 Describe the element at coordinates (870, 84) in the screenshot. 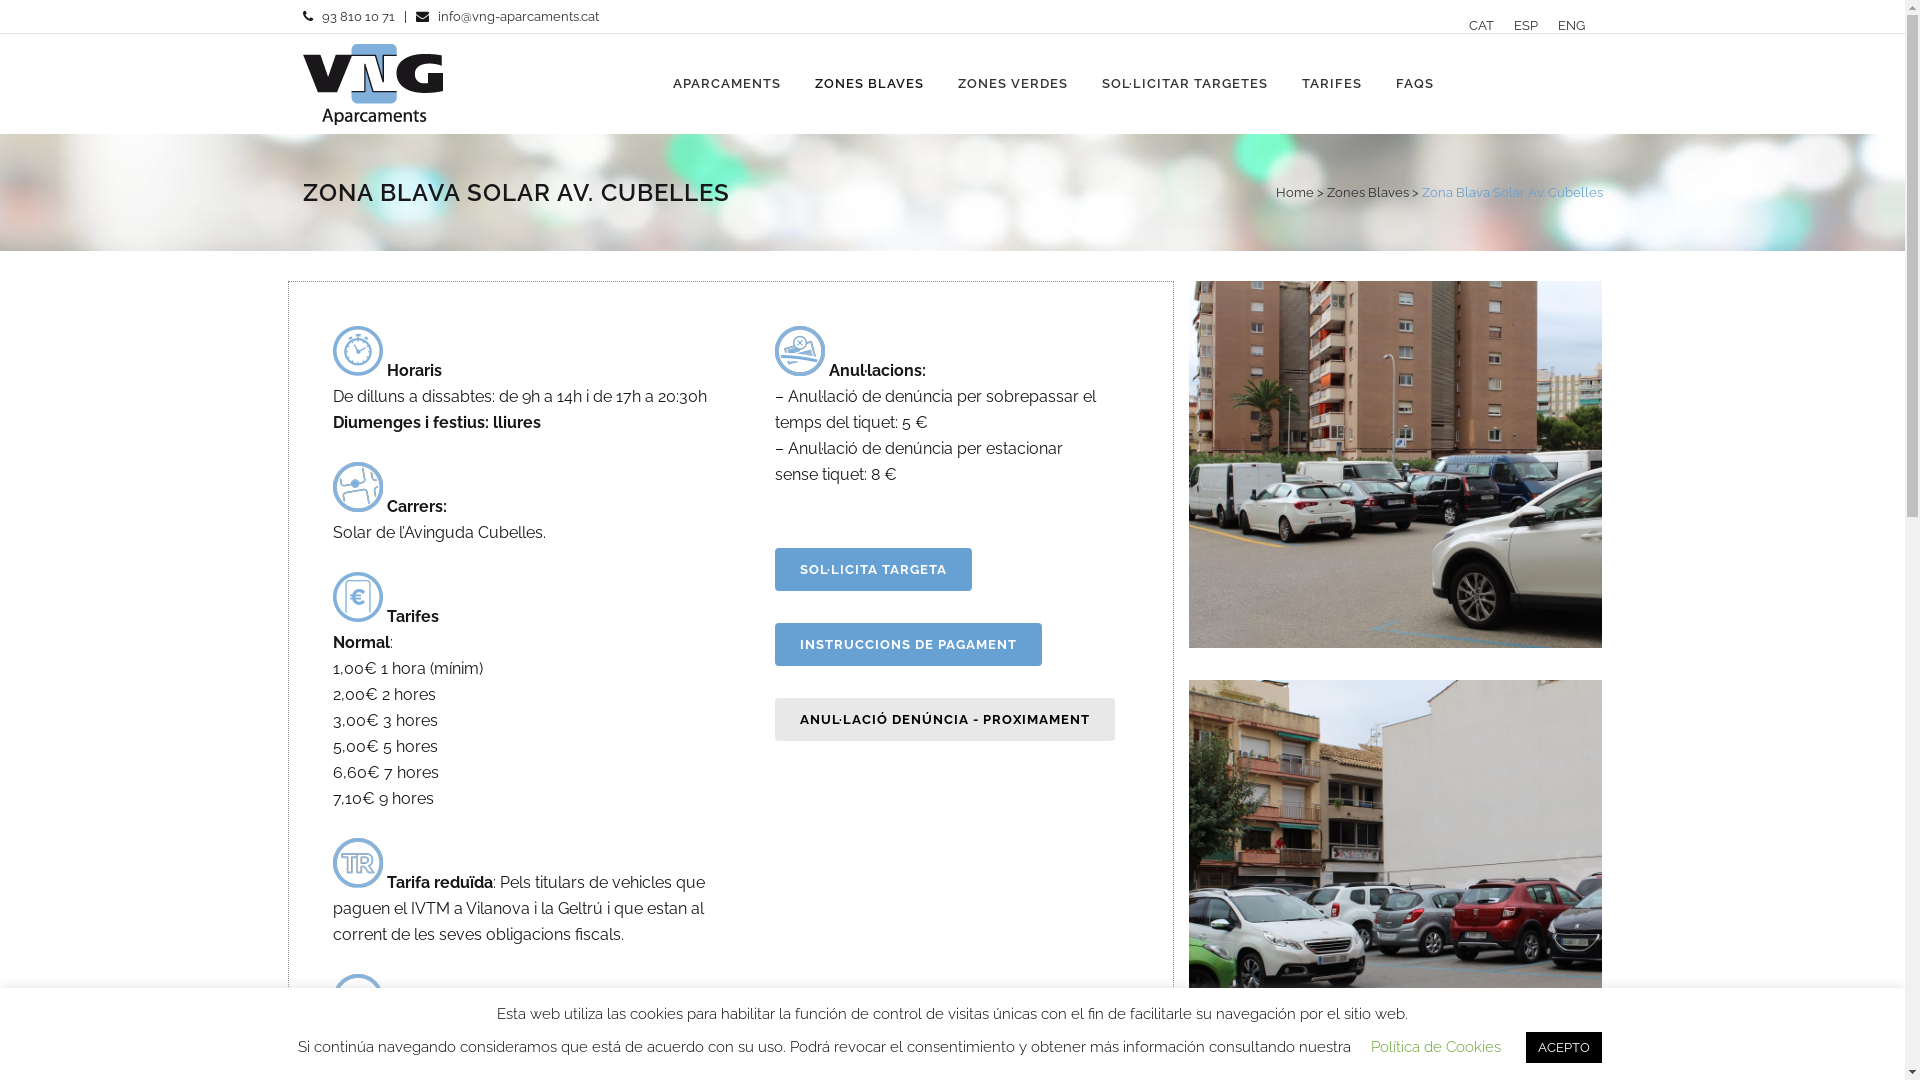

I see `ZONES BLAVES` at that location.